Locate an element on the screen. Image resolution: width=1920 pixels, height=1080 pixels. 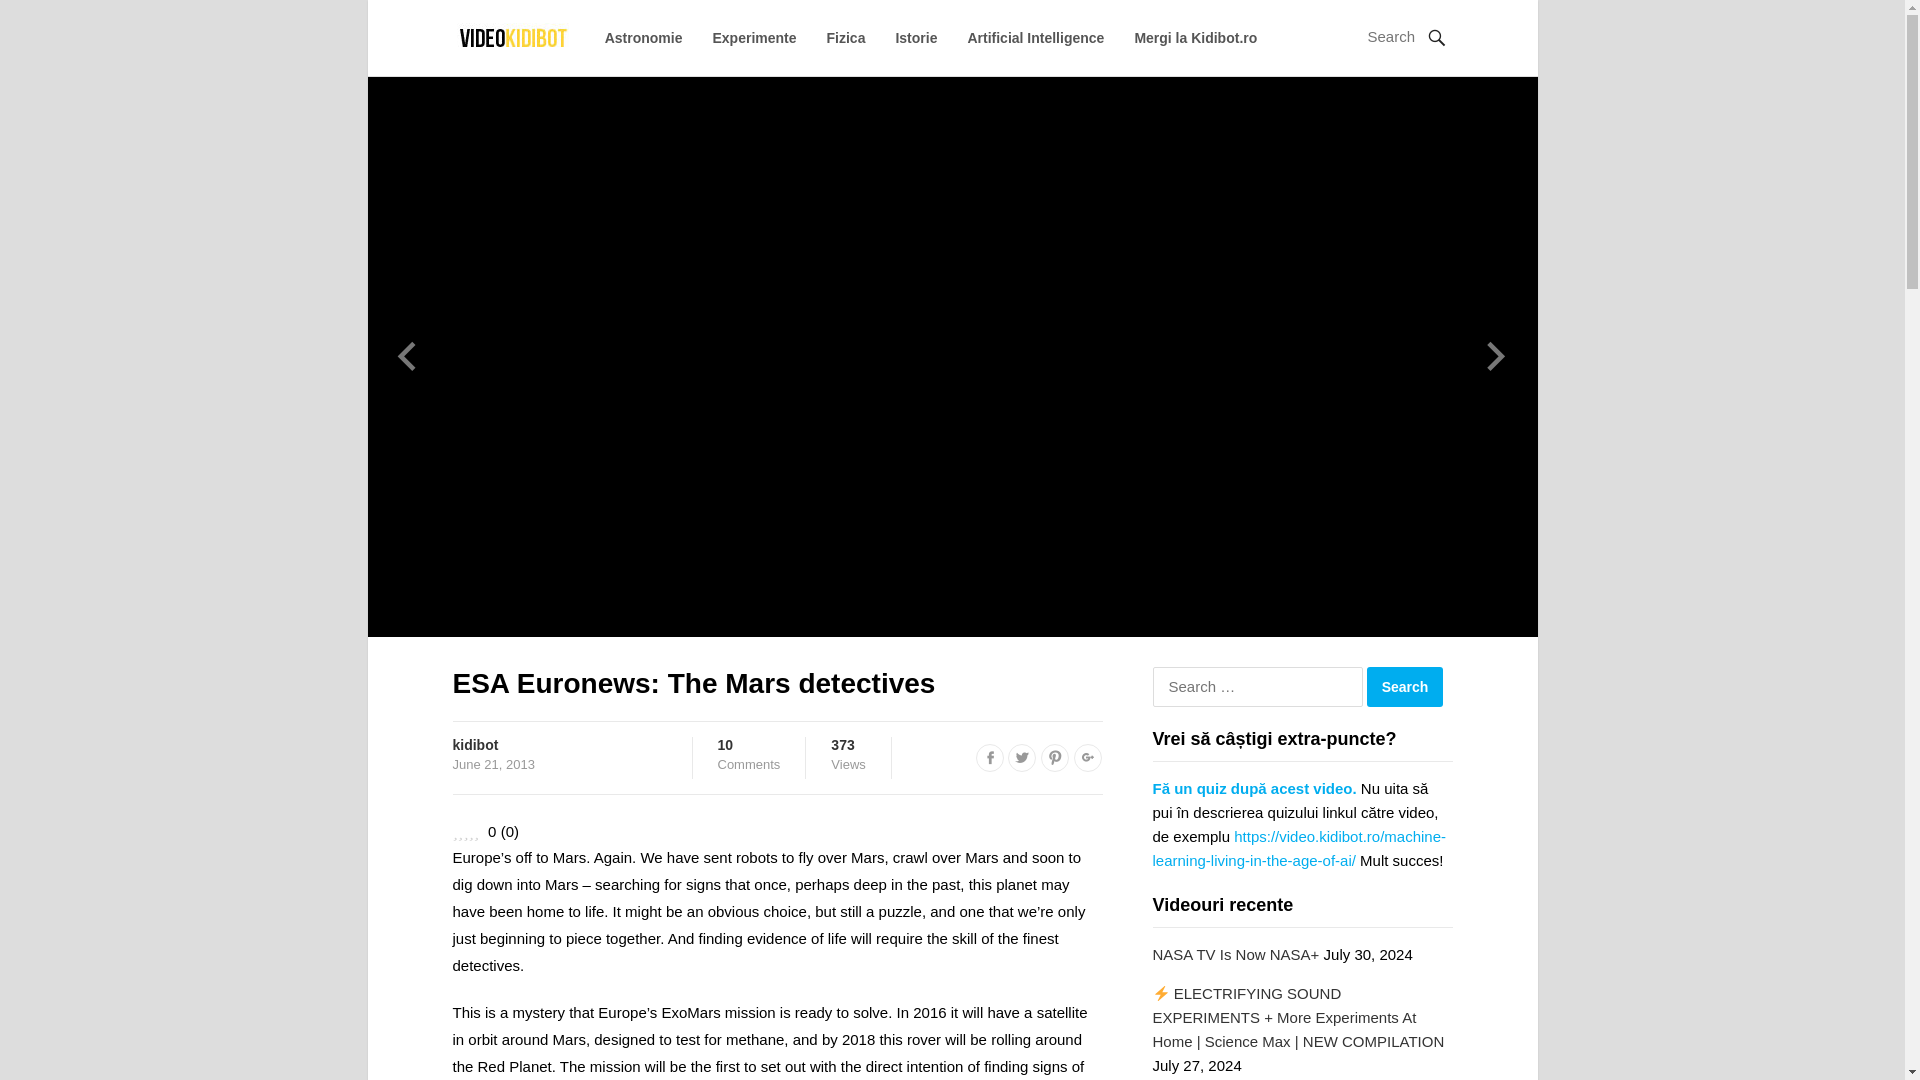
kidibot is located at coordinates (750, 754).